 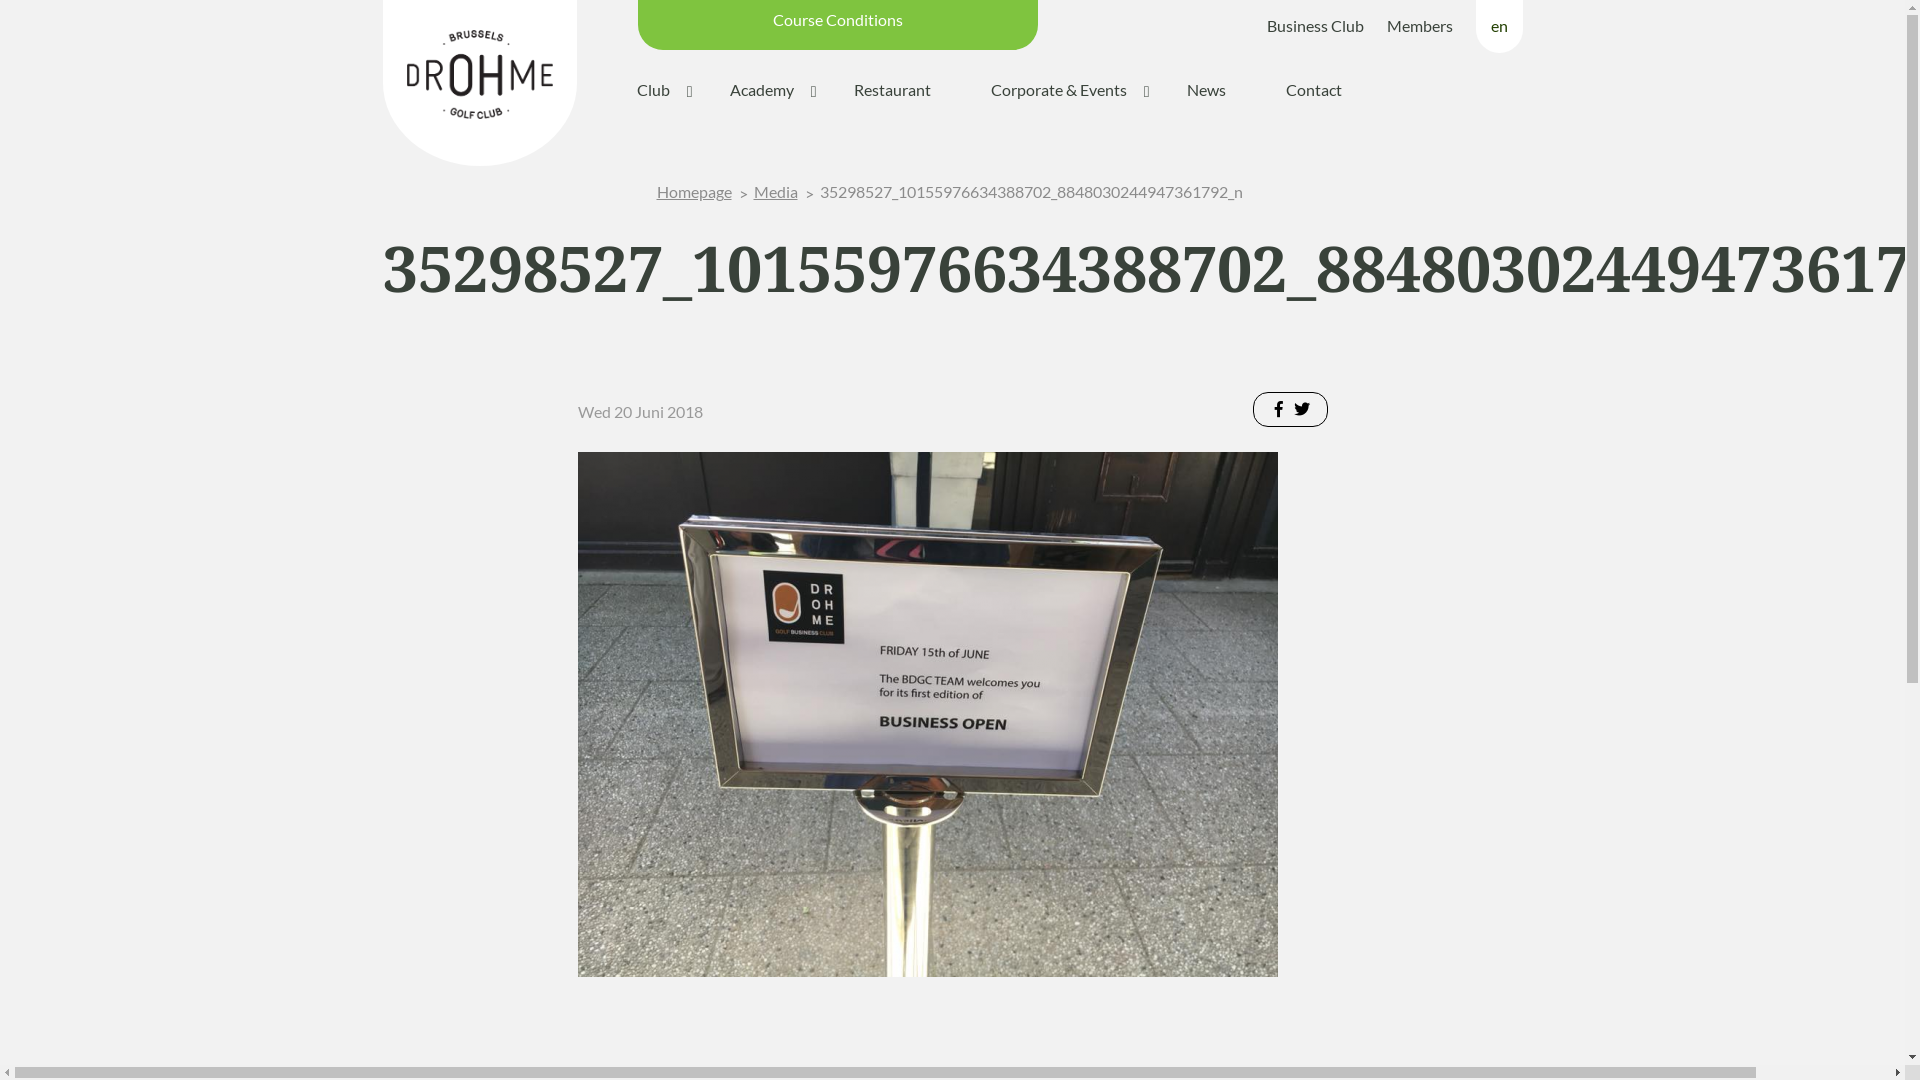 I want to click on Contact, so click(x=1314, y=90).